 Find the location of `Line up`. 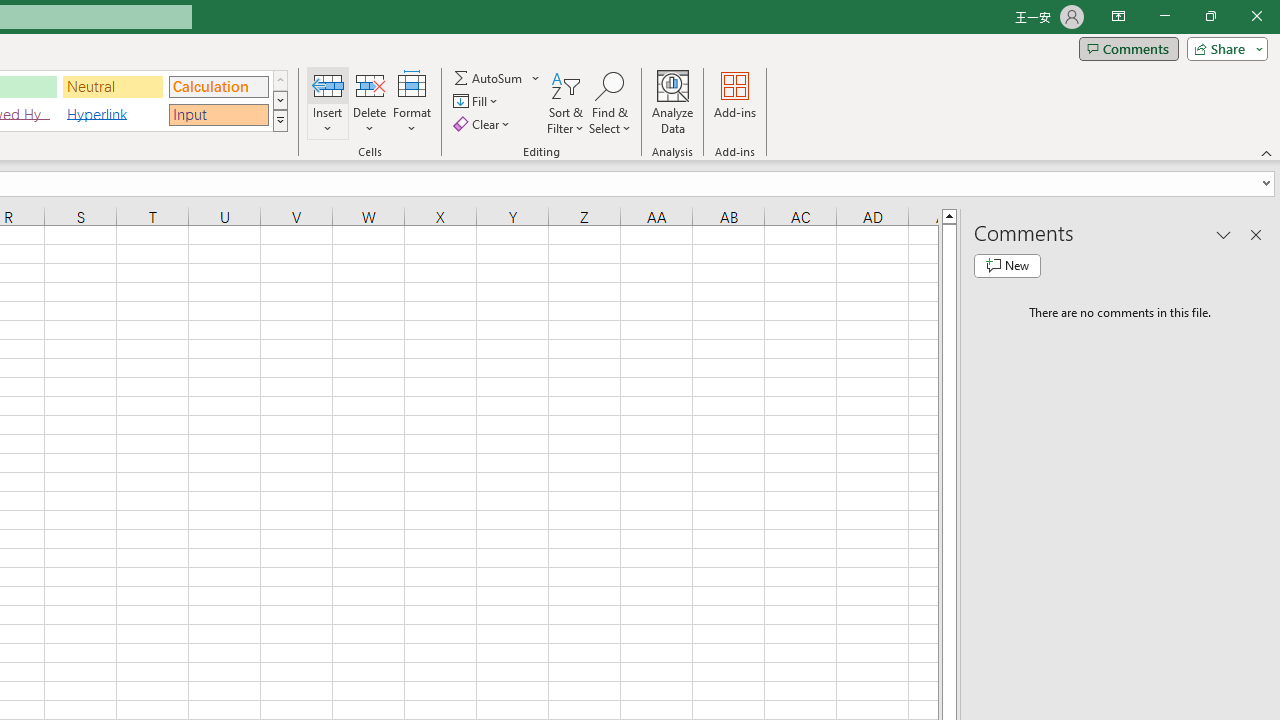

Line up is located at coordinates (948, 215).